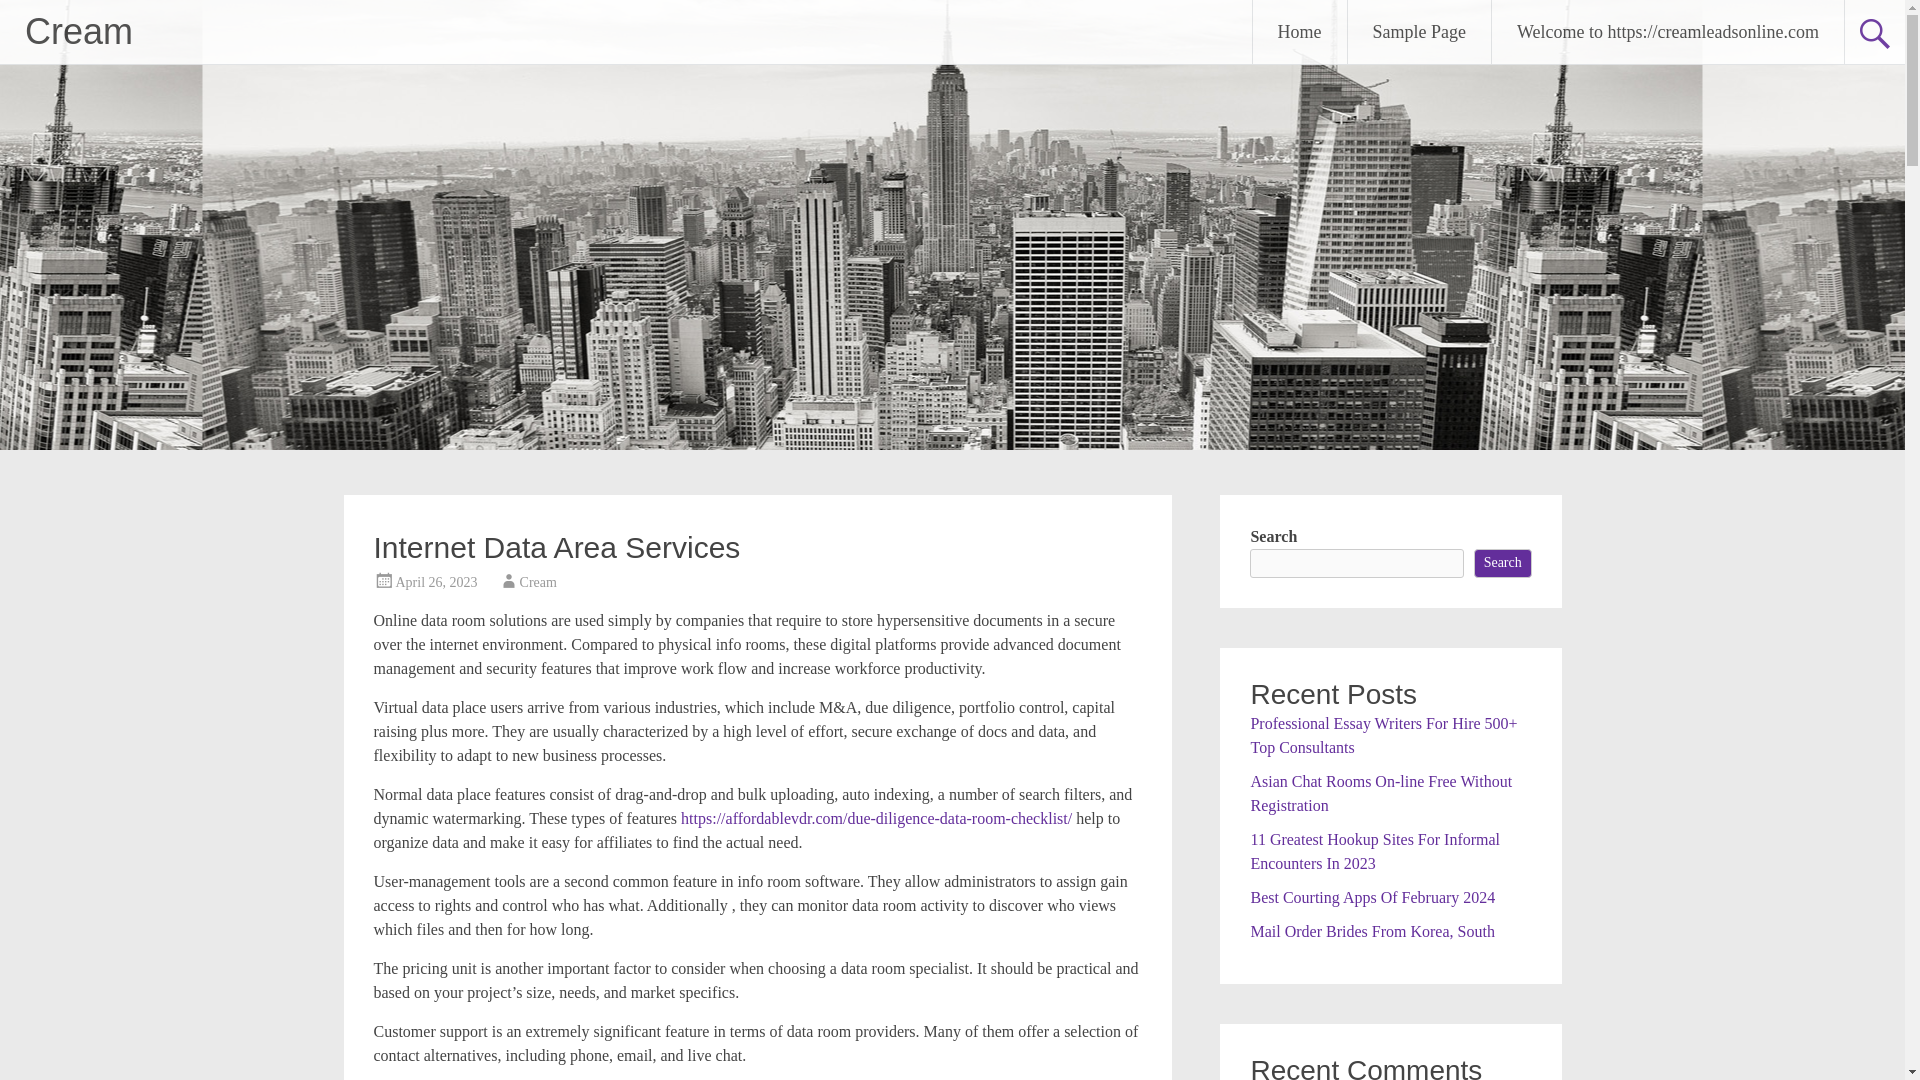 The image size is (1920, 1080). I want to click on Mail Order Brides From Korea, South, so click(1371, 930).